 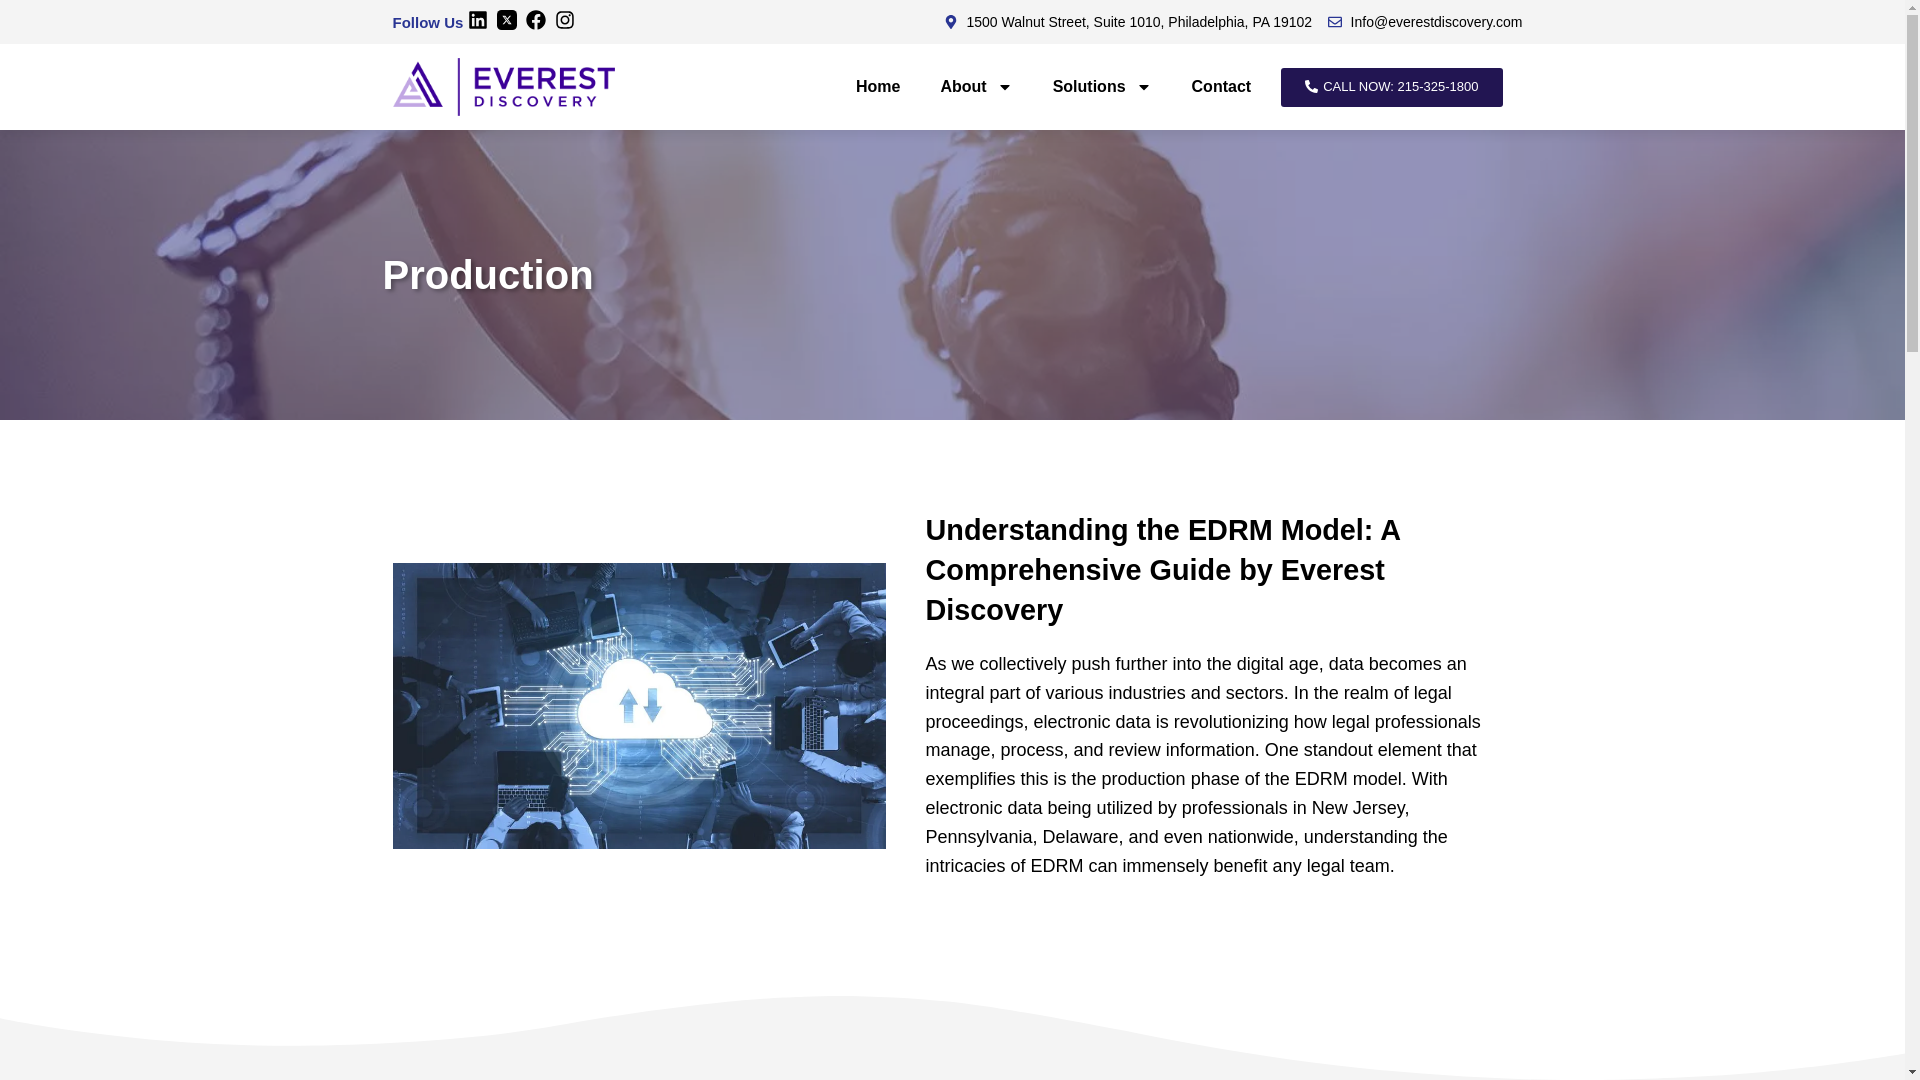 What do you see at coordinates (1102, 86) in the screenshot?
I see `Solutions` at bounding box center [1102, 86].